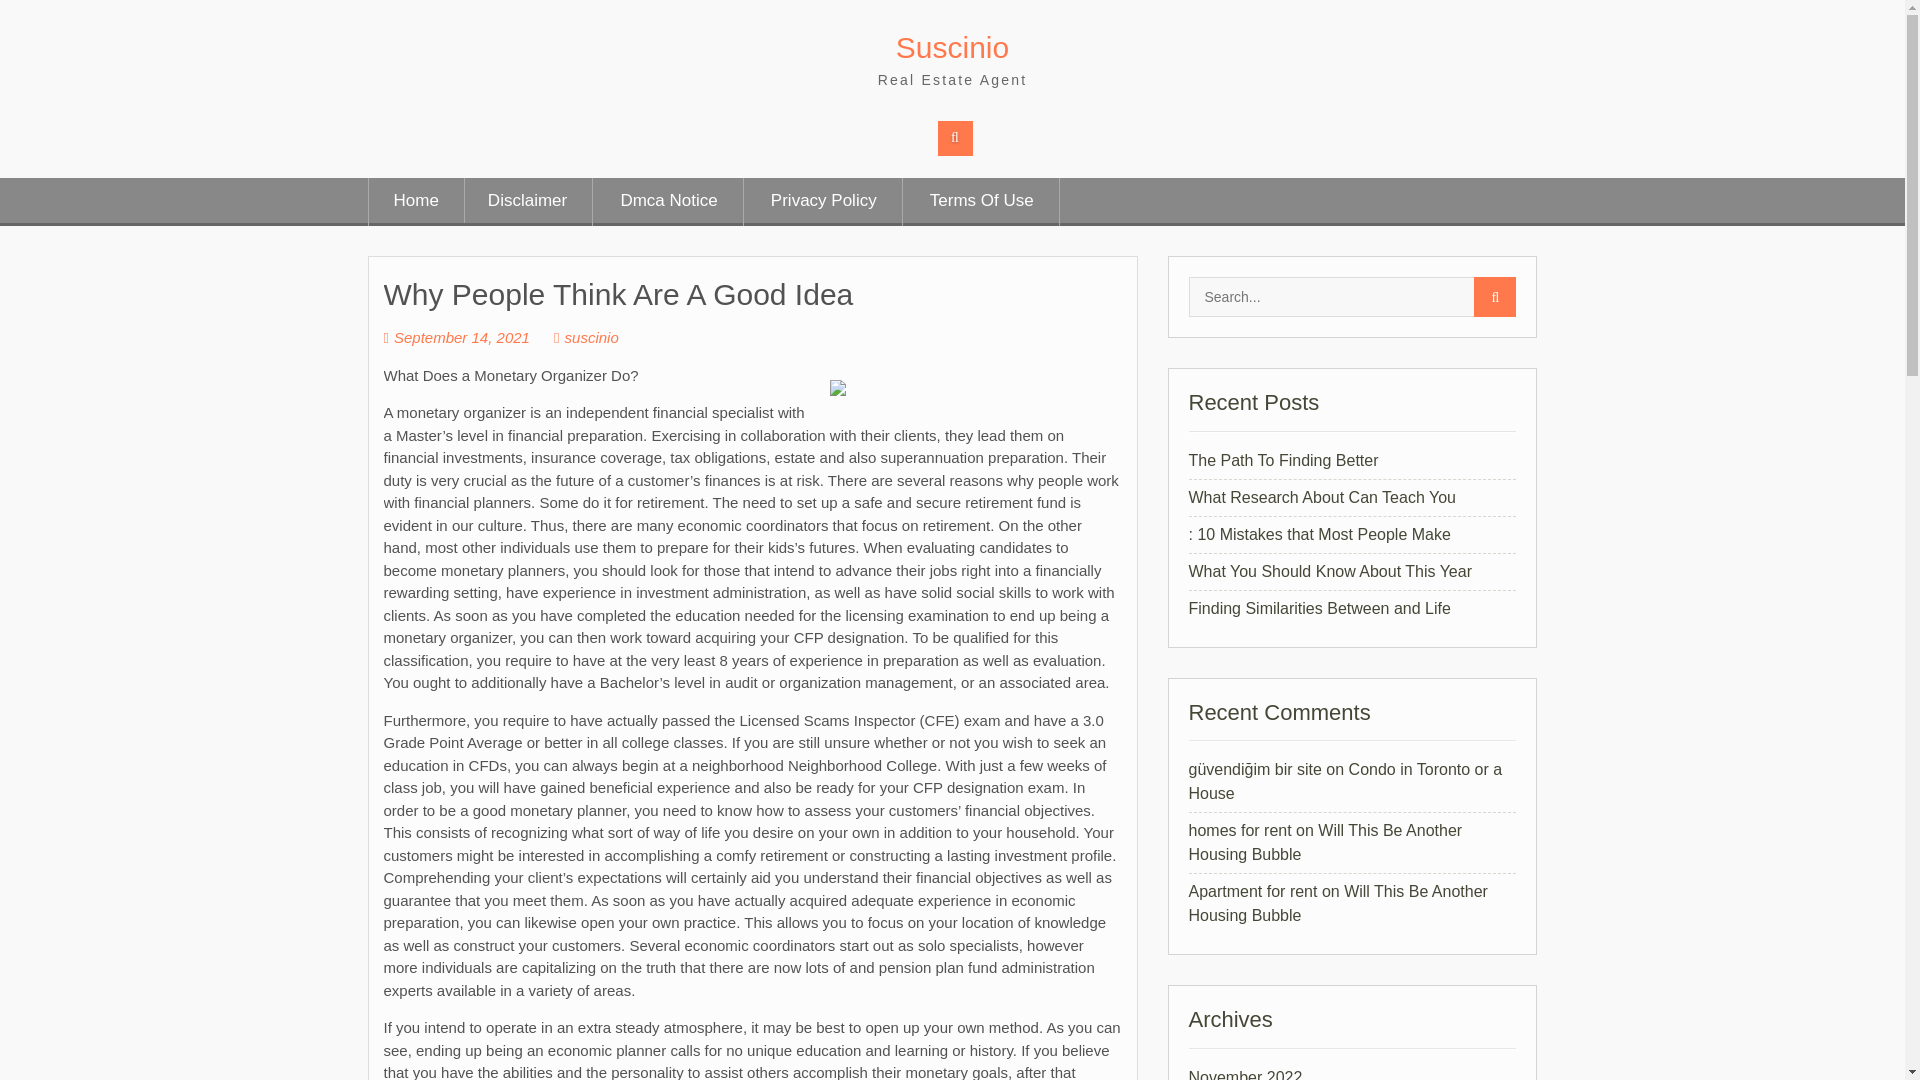  I want to click on Home, so click(415, 202).